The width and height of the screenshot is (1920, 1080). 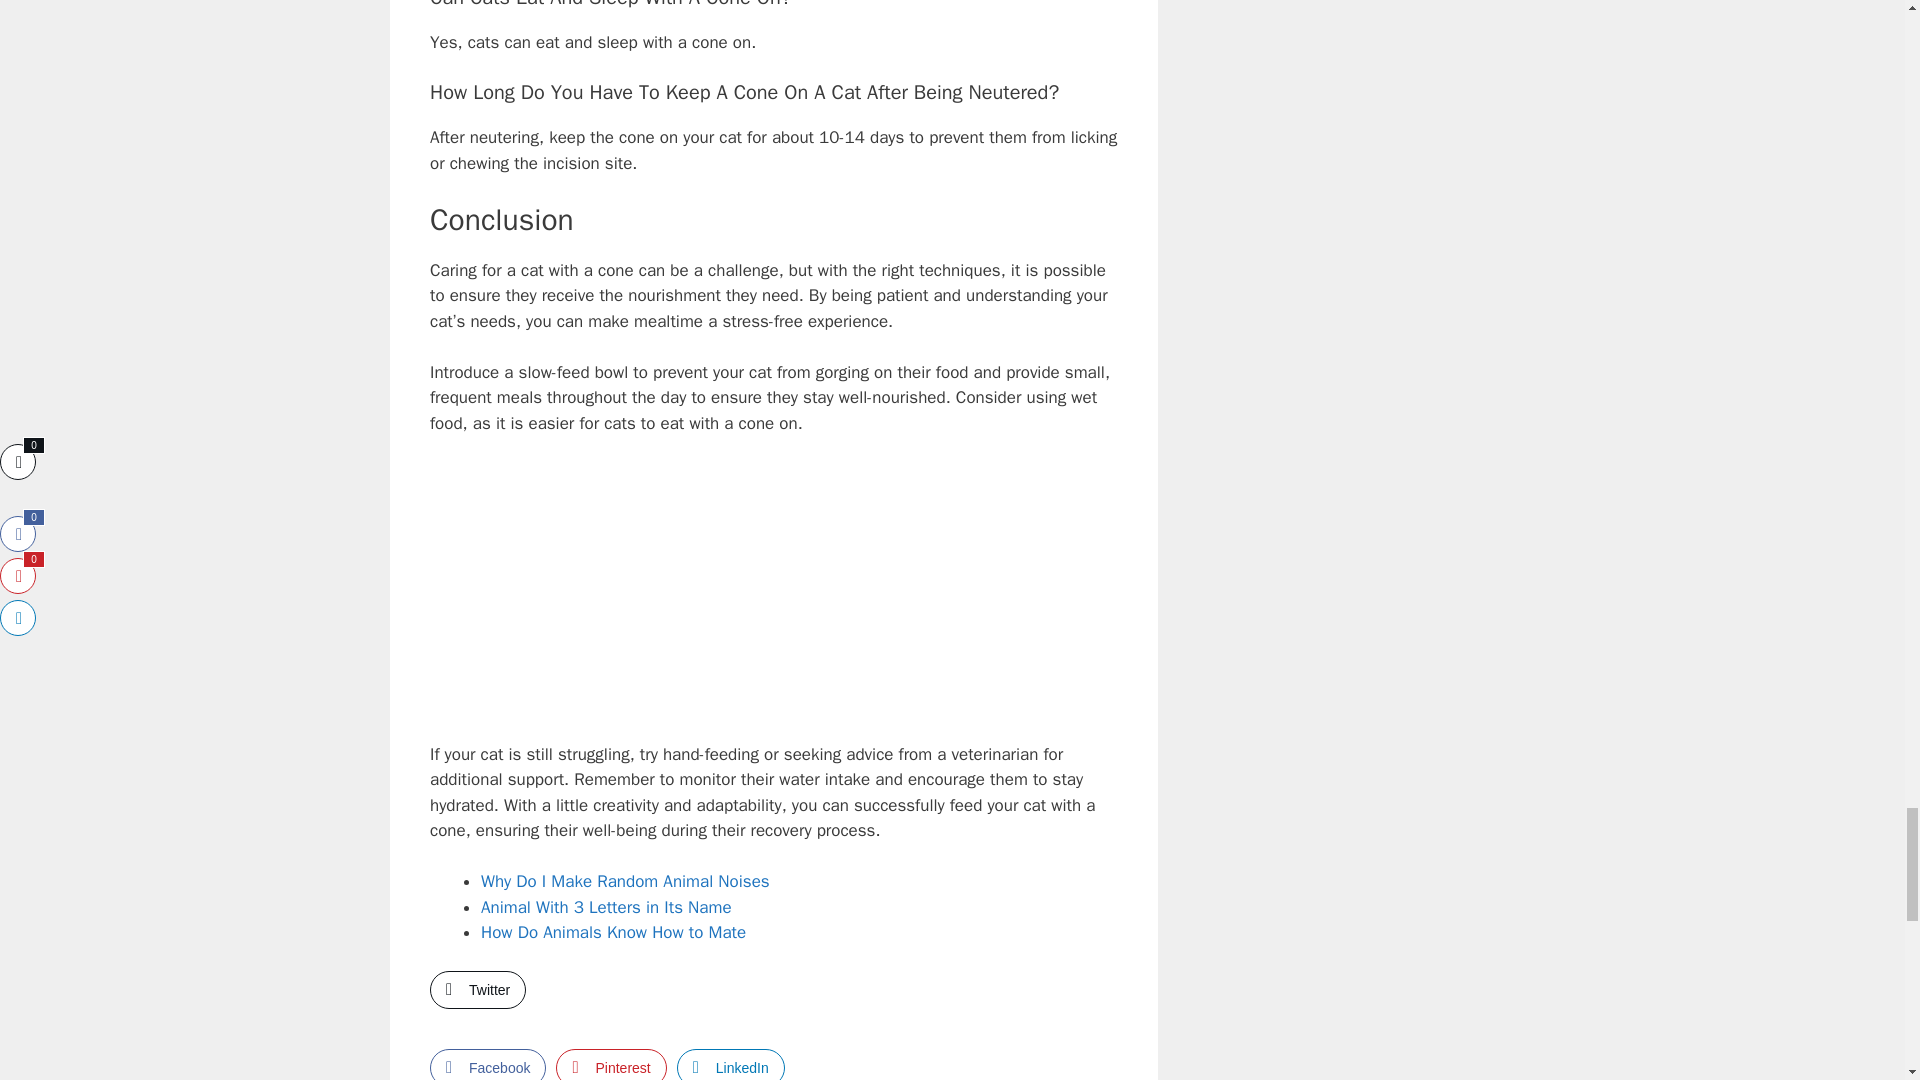 I want to click on Why Do I Make Random Animal Noises, so click(x=625, y=881).